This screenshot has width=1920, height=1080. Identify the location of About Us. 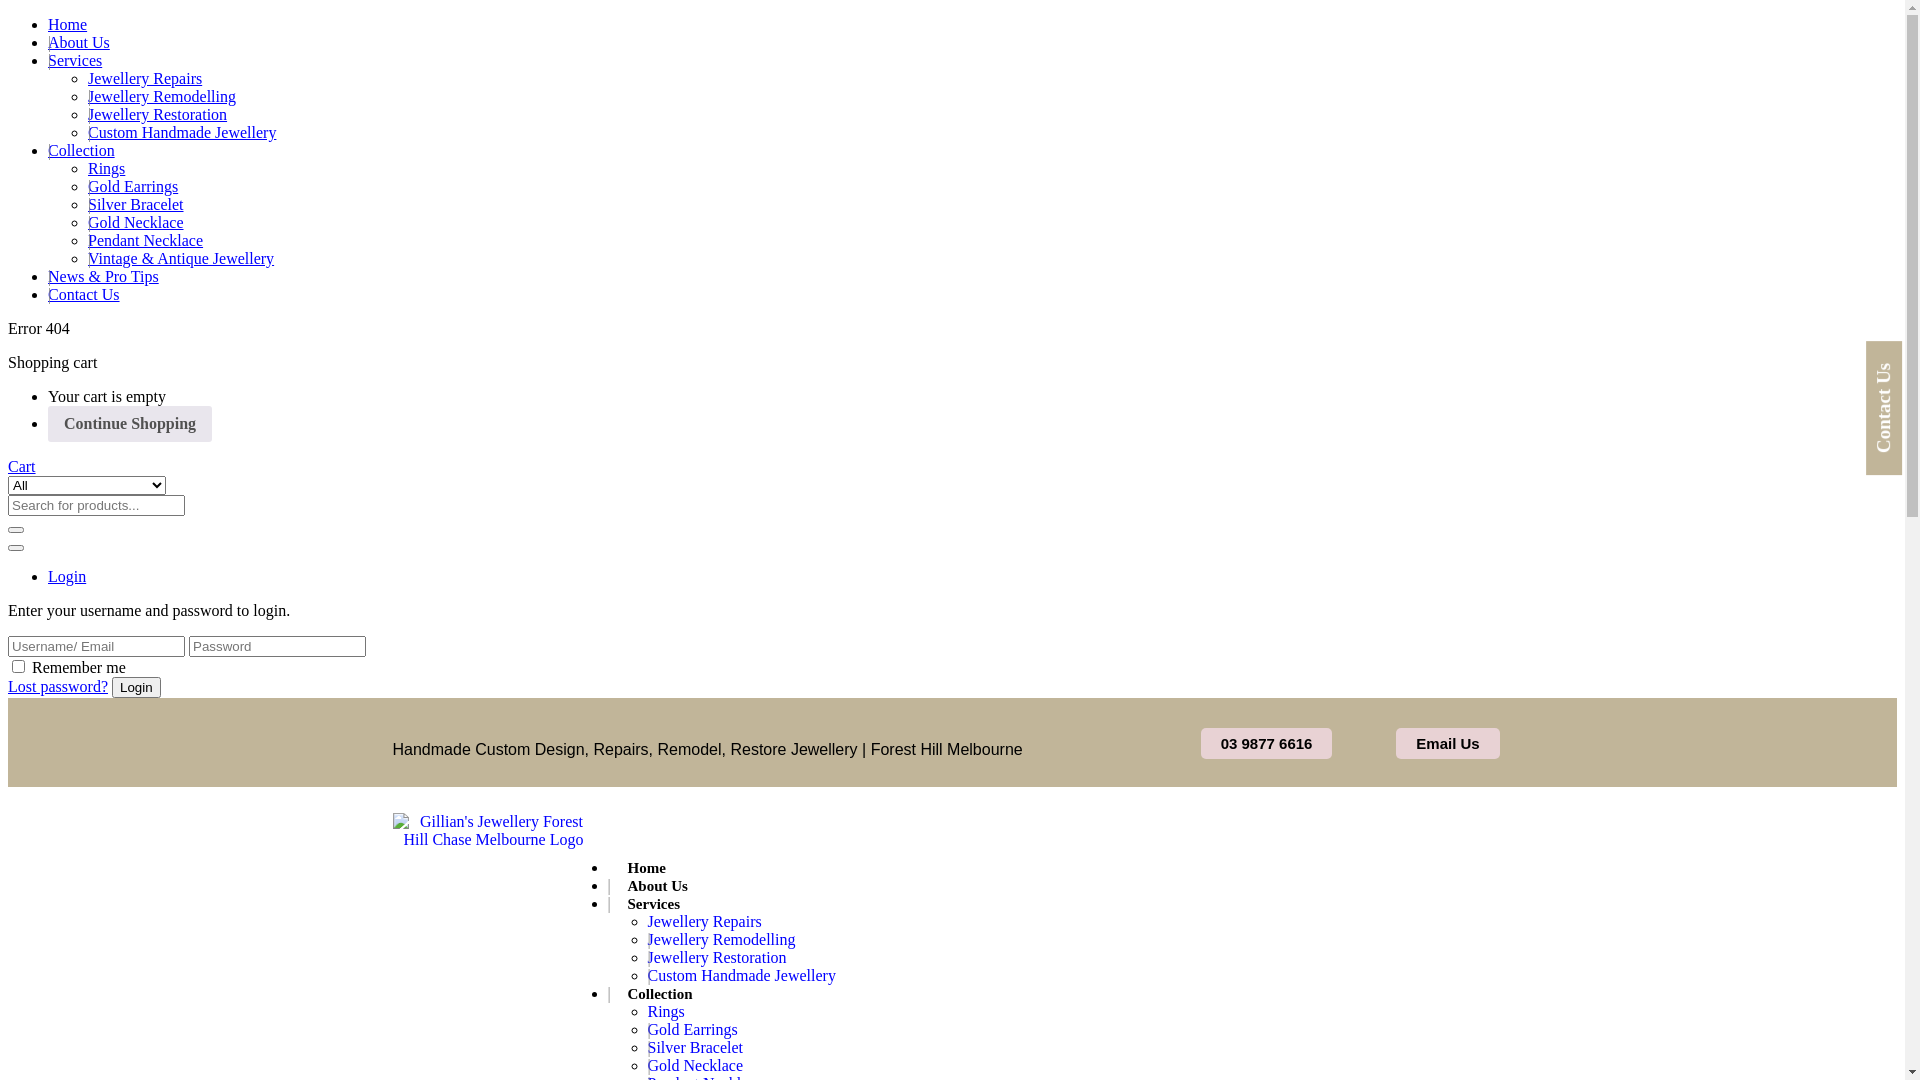
(79, 42).